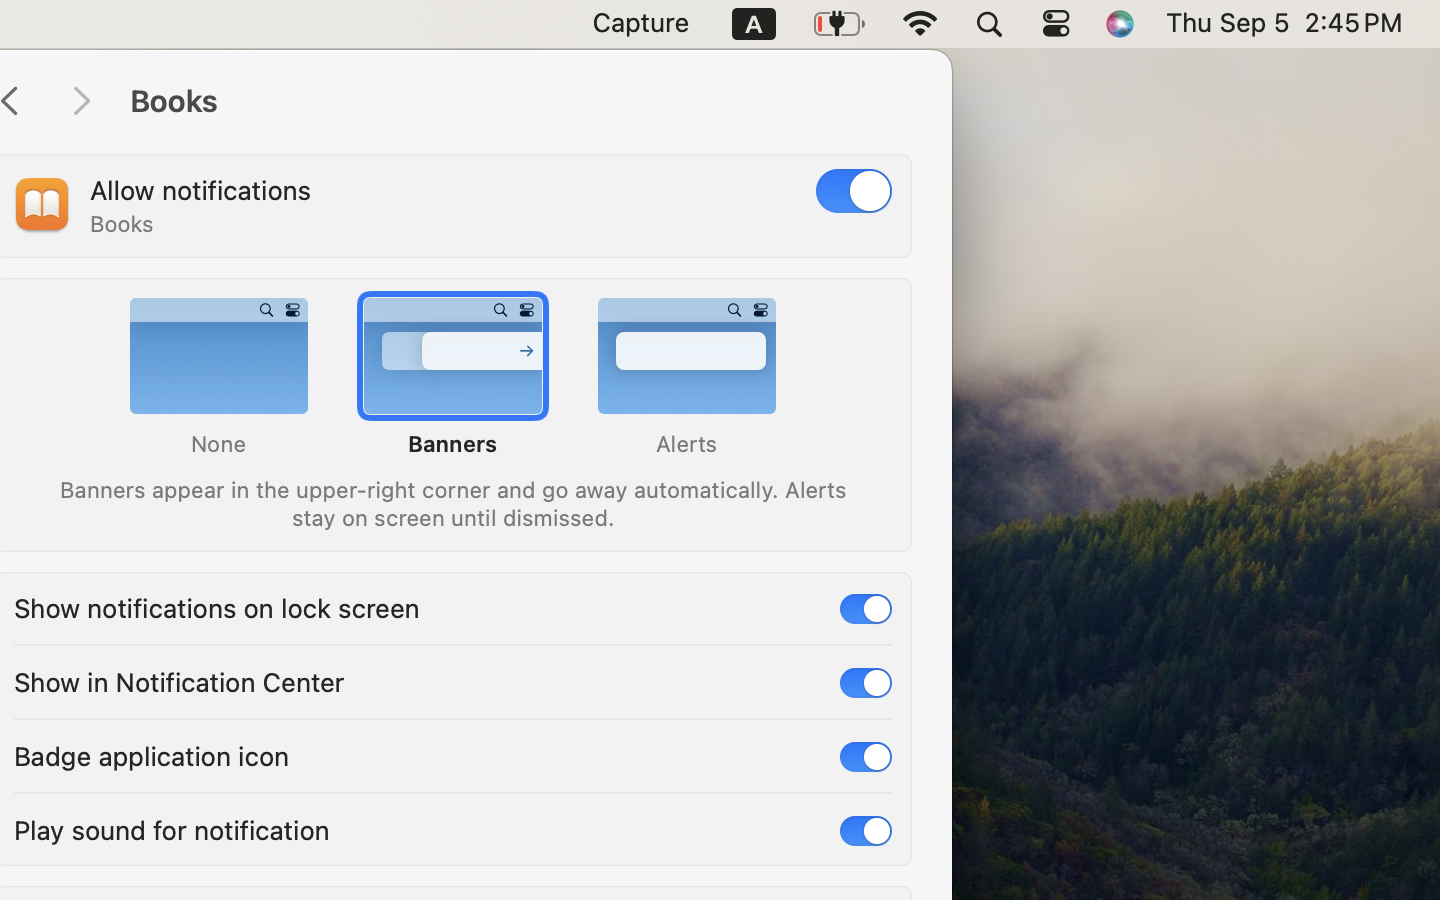 The width and height of the screenshot is (1440, 900). I want to click on Banners appear in the upper-right corner and go away automatically. Alerts stay on screen until dismissed., so click(452, 502).